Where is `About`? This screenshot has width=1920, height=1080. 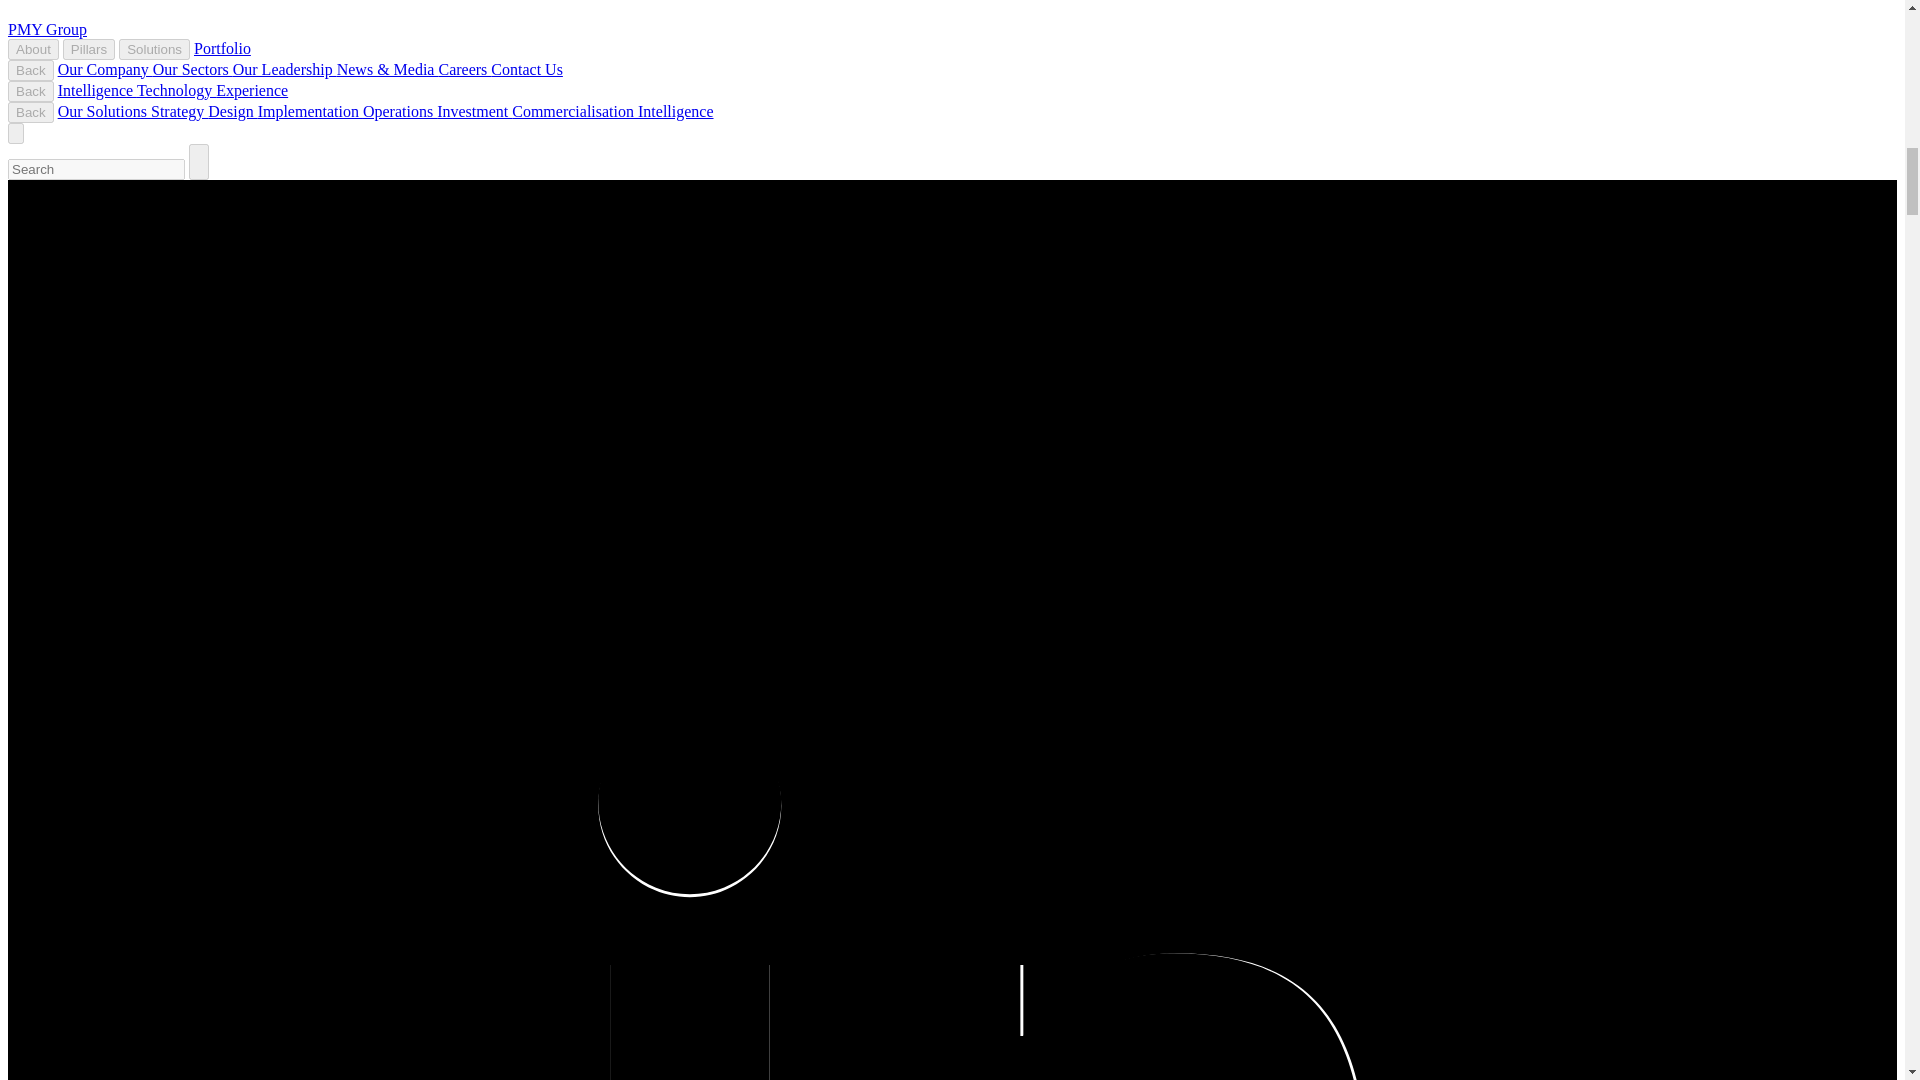
About is located at coordinates (33, 49).